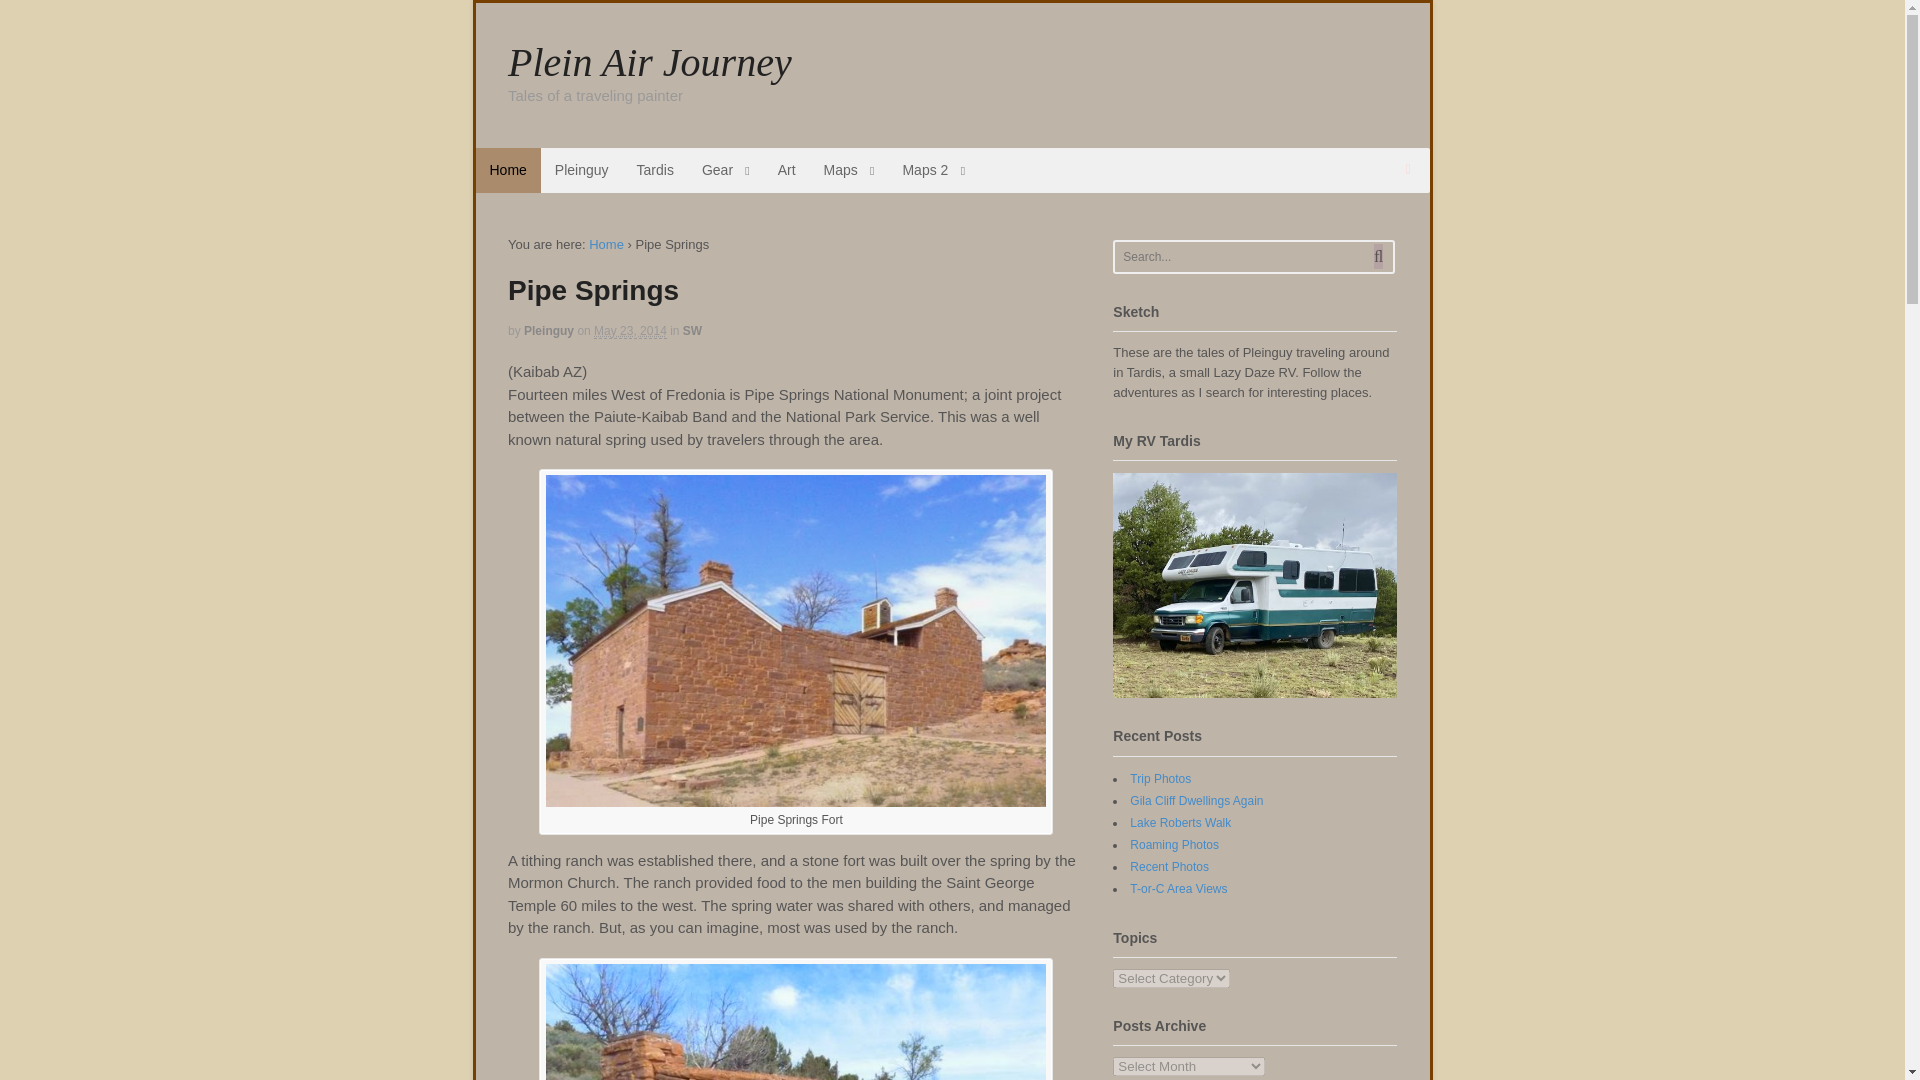  I want to click on Pleinguy, so click(582, 170).